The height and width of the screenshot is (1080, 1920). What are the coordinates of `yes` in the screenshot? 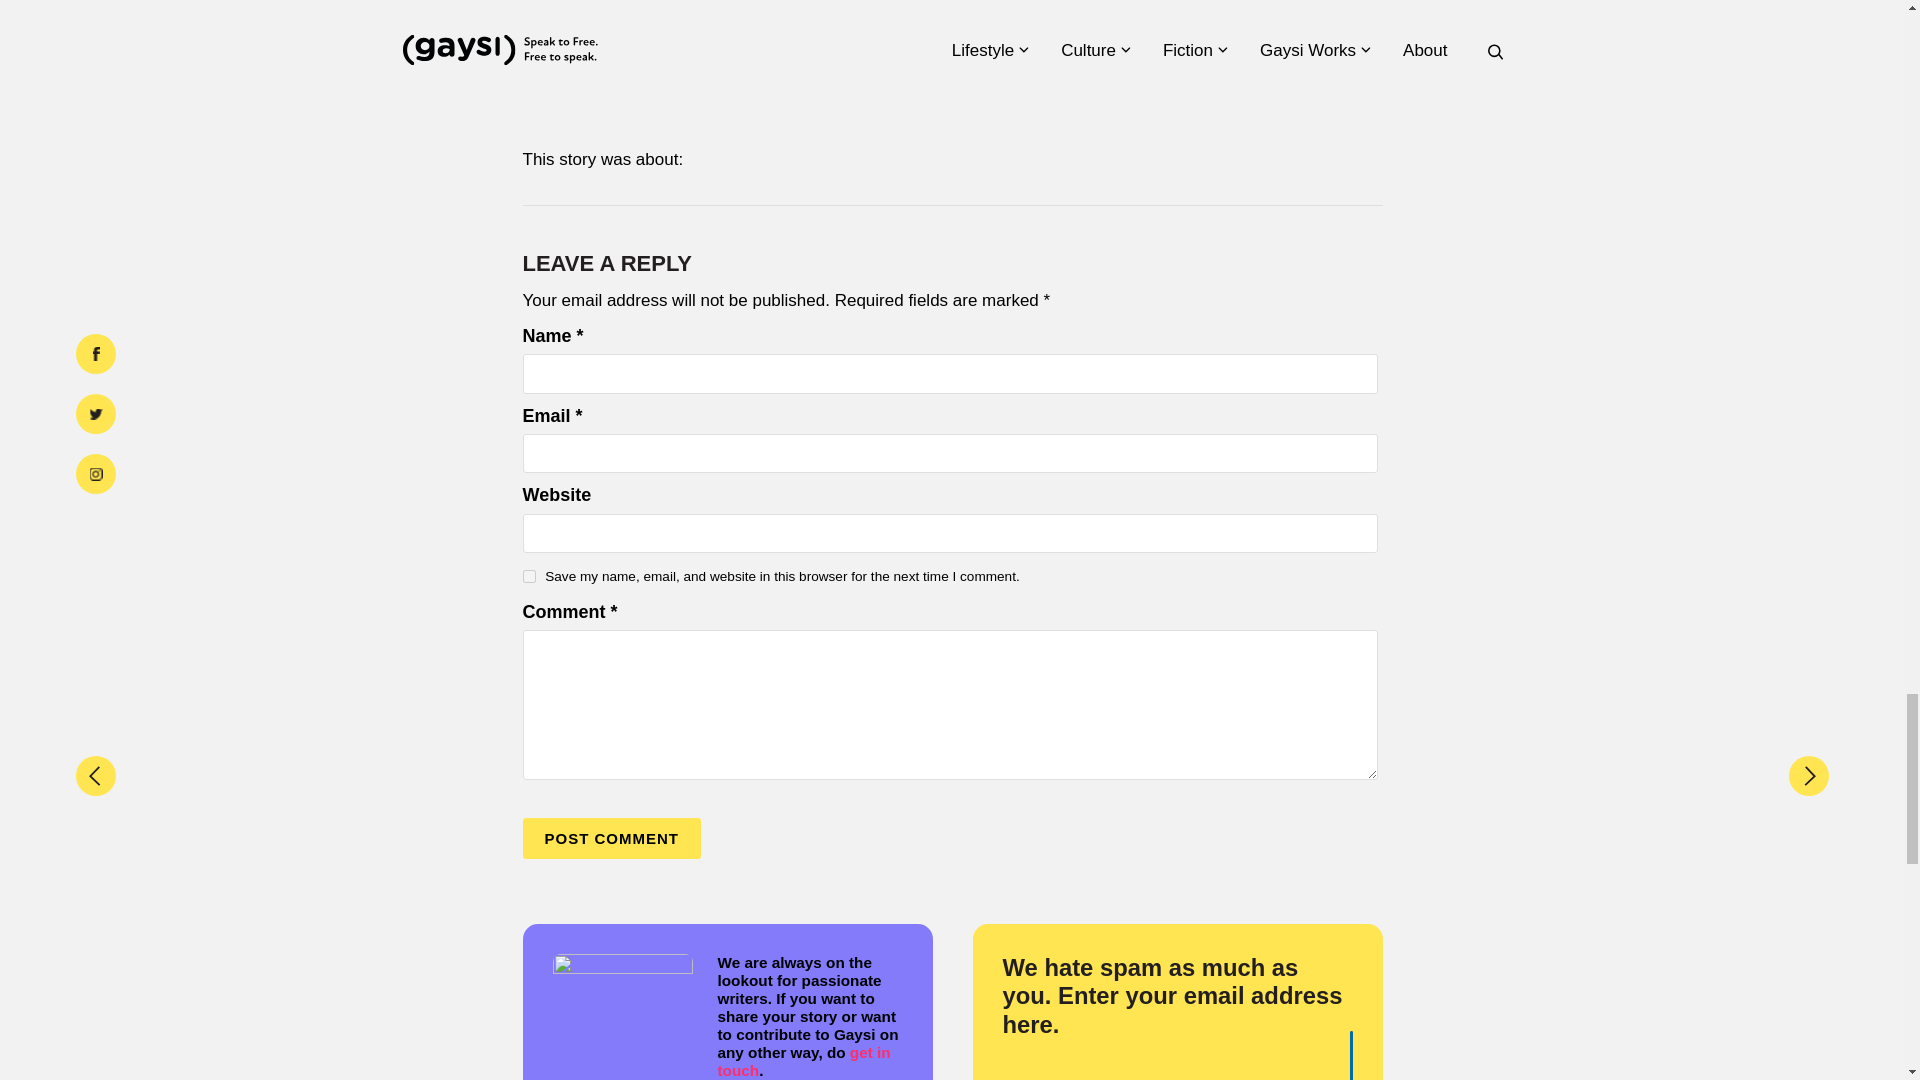 It's located at (528, 576).